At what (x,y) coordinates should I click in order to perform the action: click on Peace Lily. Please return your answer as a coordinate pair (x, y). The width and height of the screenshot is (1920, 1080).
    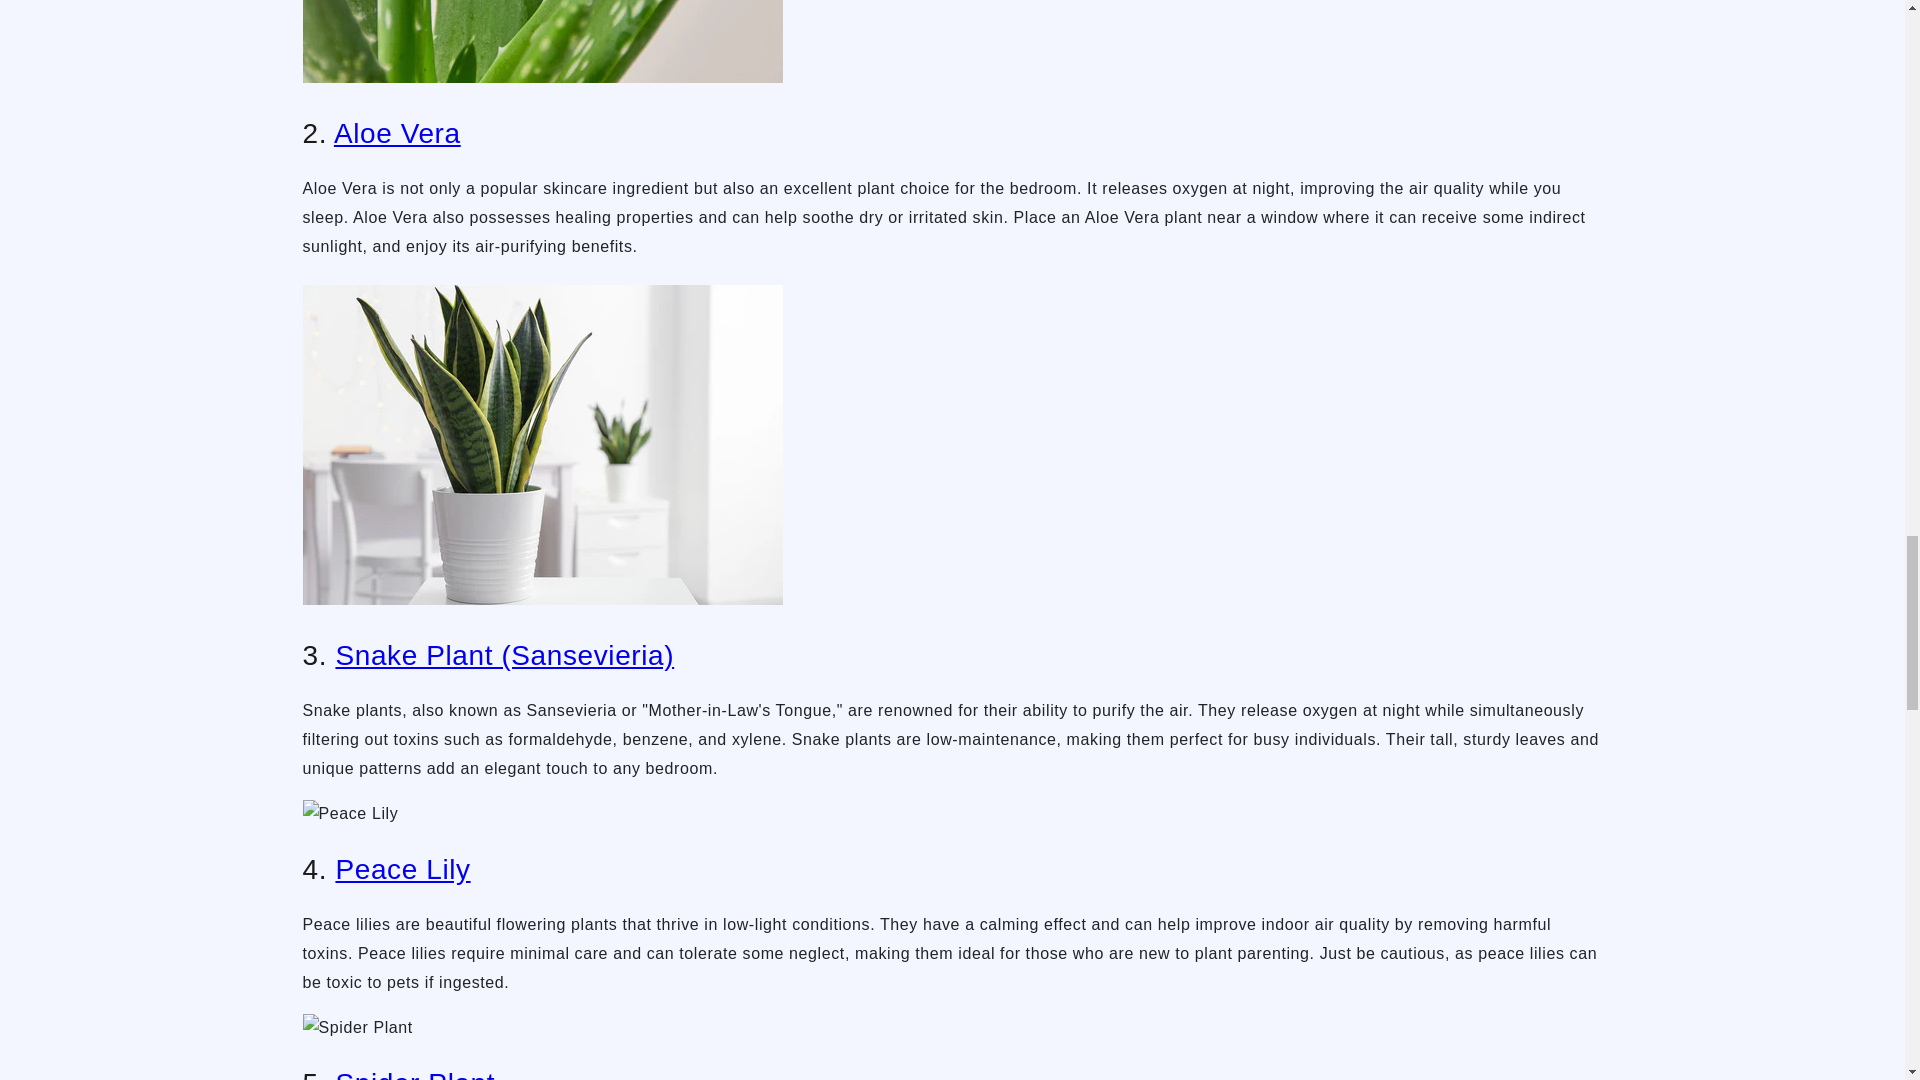
    Looking at the image, I should click on (402, 869).